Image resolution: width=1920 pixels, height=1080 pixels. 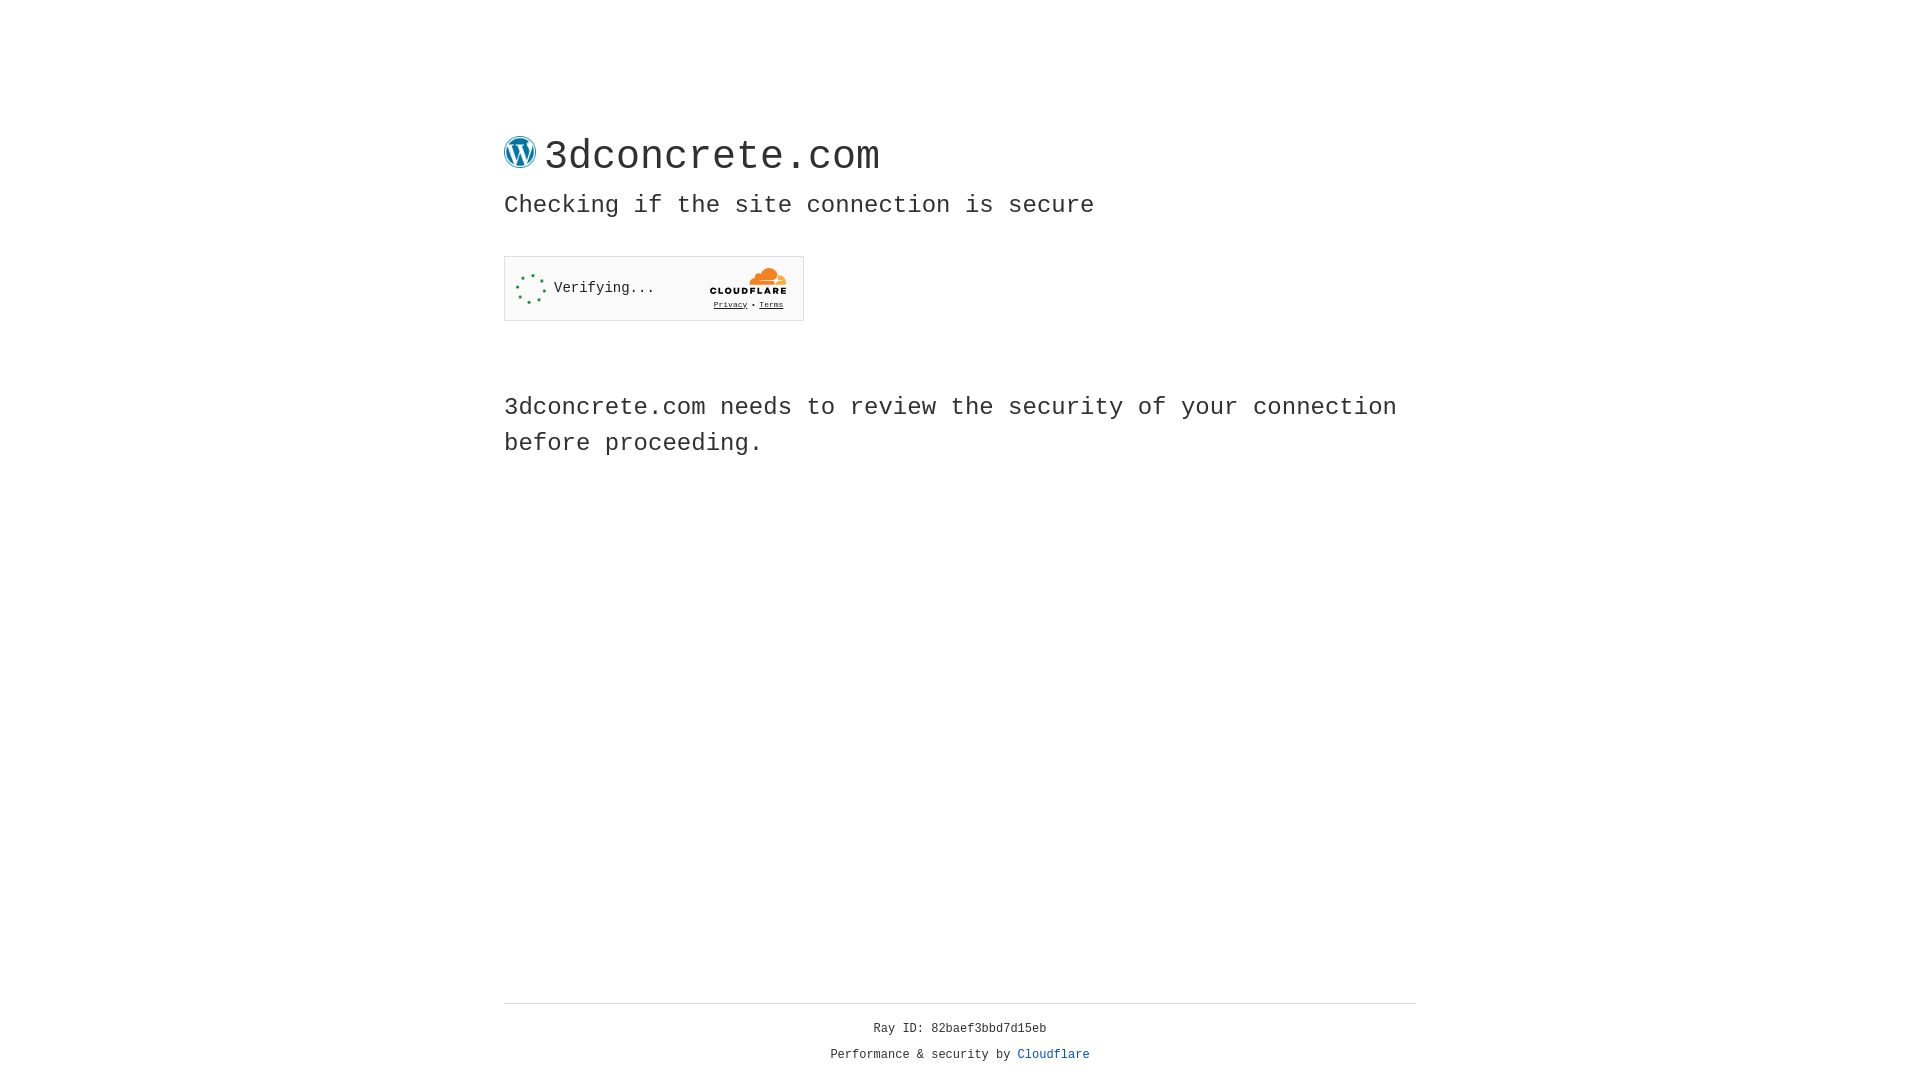 What do you see at coordinates (654, 288) in the screenshot?
I see `Widget containing a Cloudflare security challenge` at bounding box center [654, 288].